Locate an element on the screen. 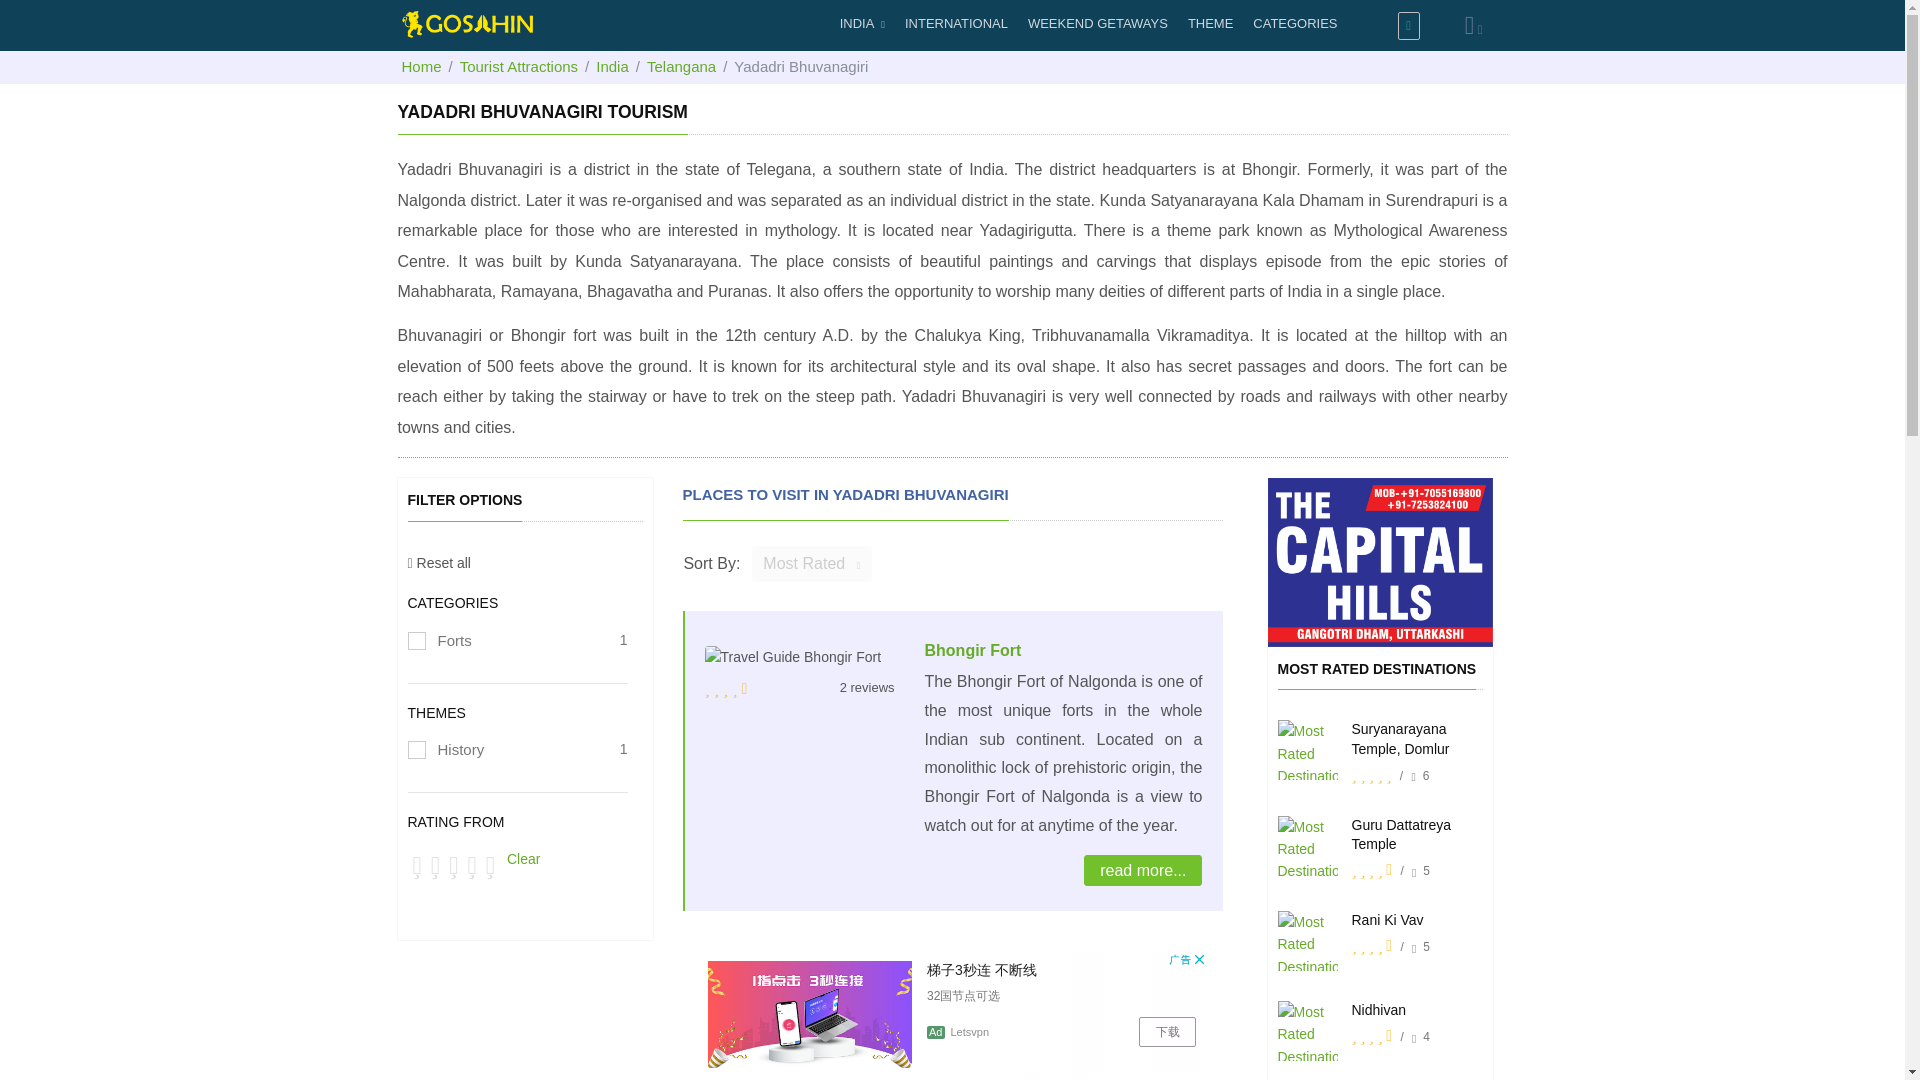  Clear is located at coordinates (522, 859).